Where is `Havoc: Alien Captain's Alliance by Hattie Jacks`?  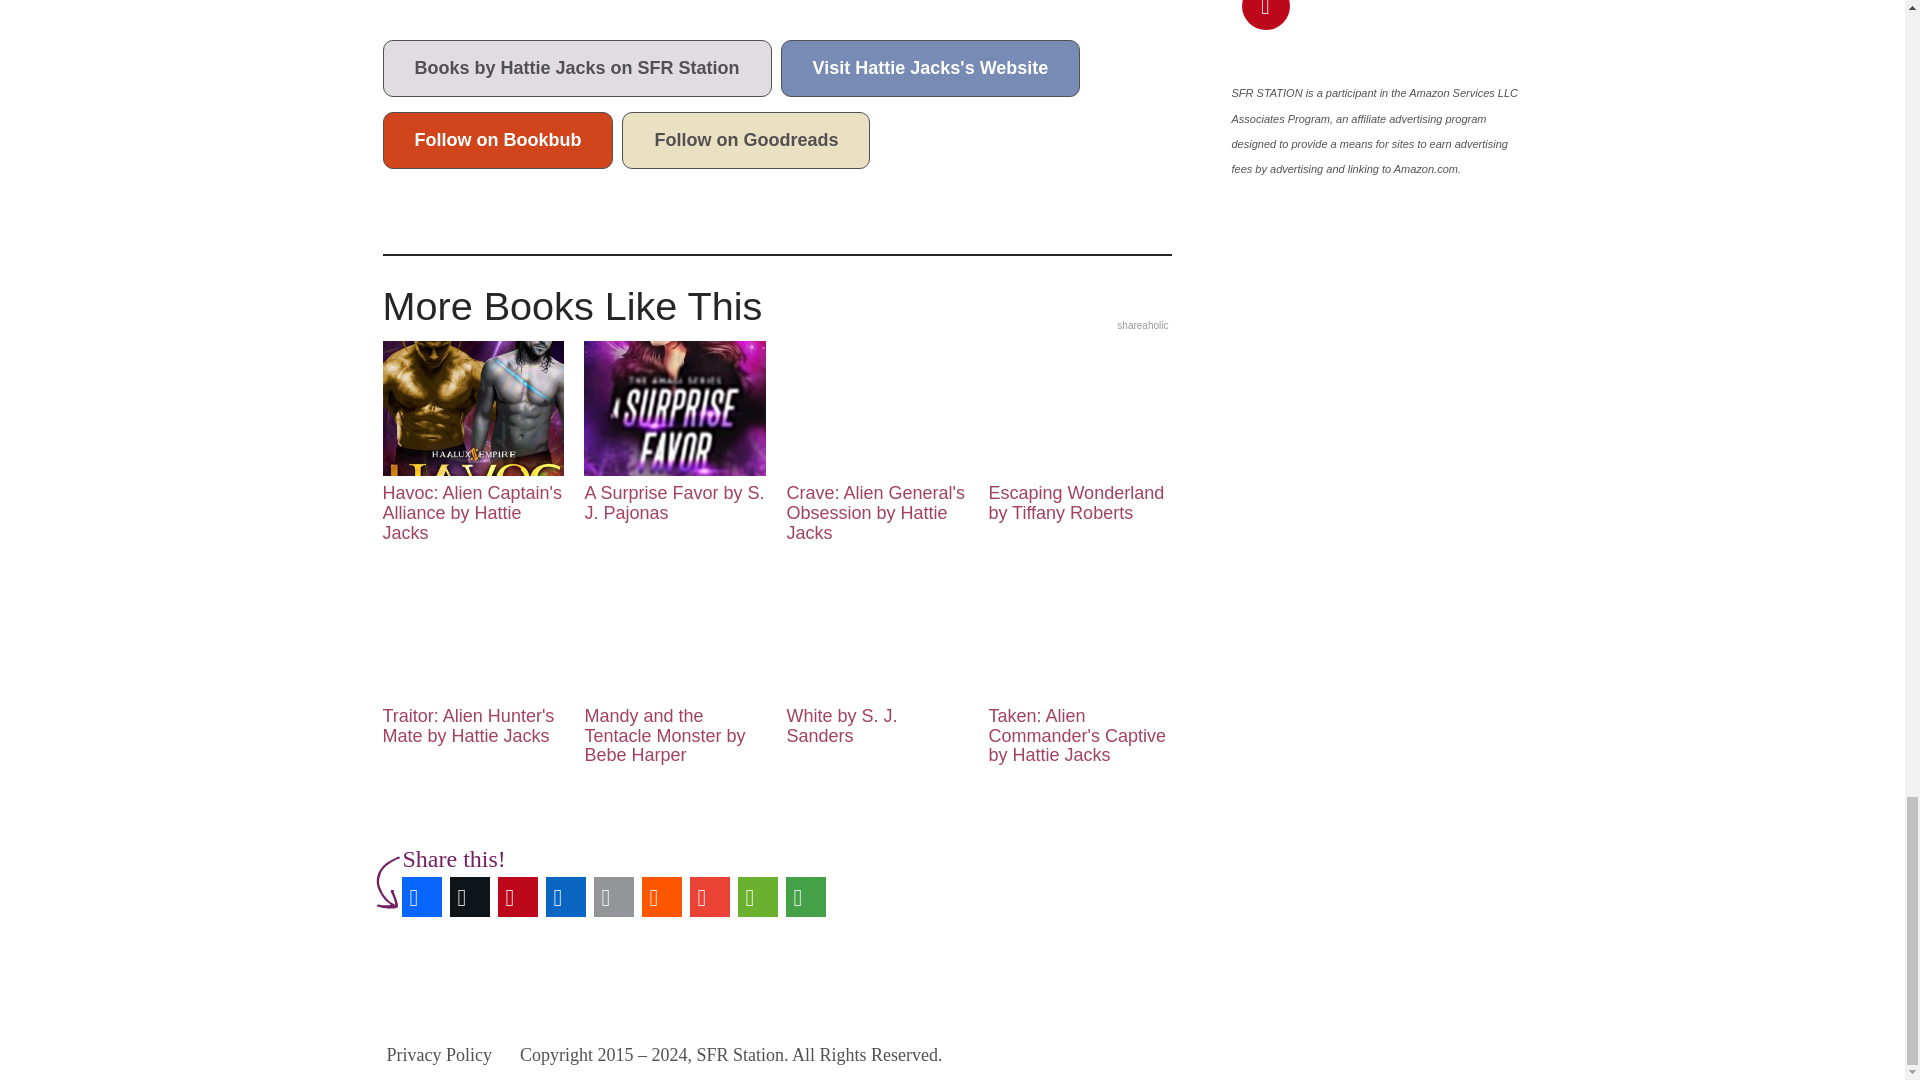 Havoc: Alien Captain's Alliance by Hattie Jacks is located at coordinates (472, 442).